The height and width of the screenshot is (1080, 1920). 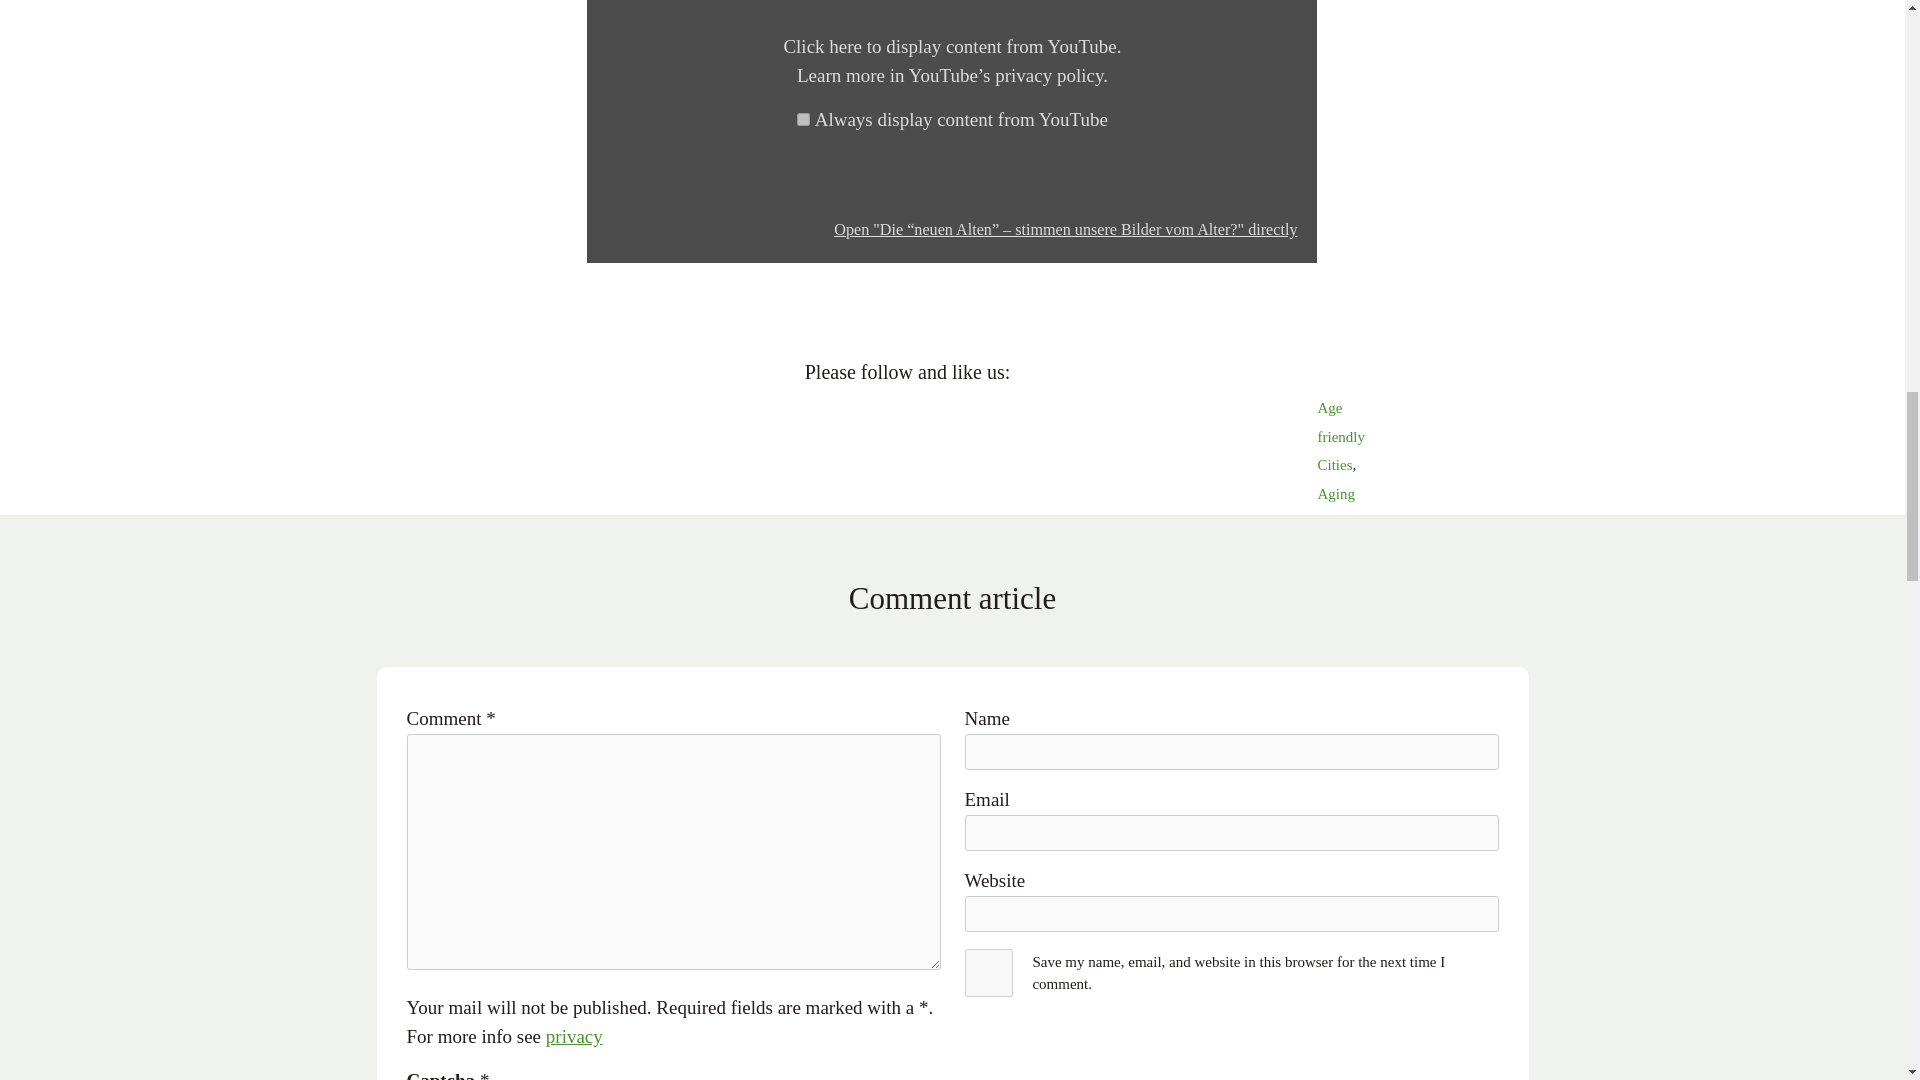 What do you see at coordinates (988, 972) in the screenshot?
I see `yes` at bounding box center [988, 972].